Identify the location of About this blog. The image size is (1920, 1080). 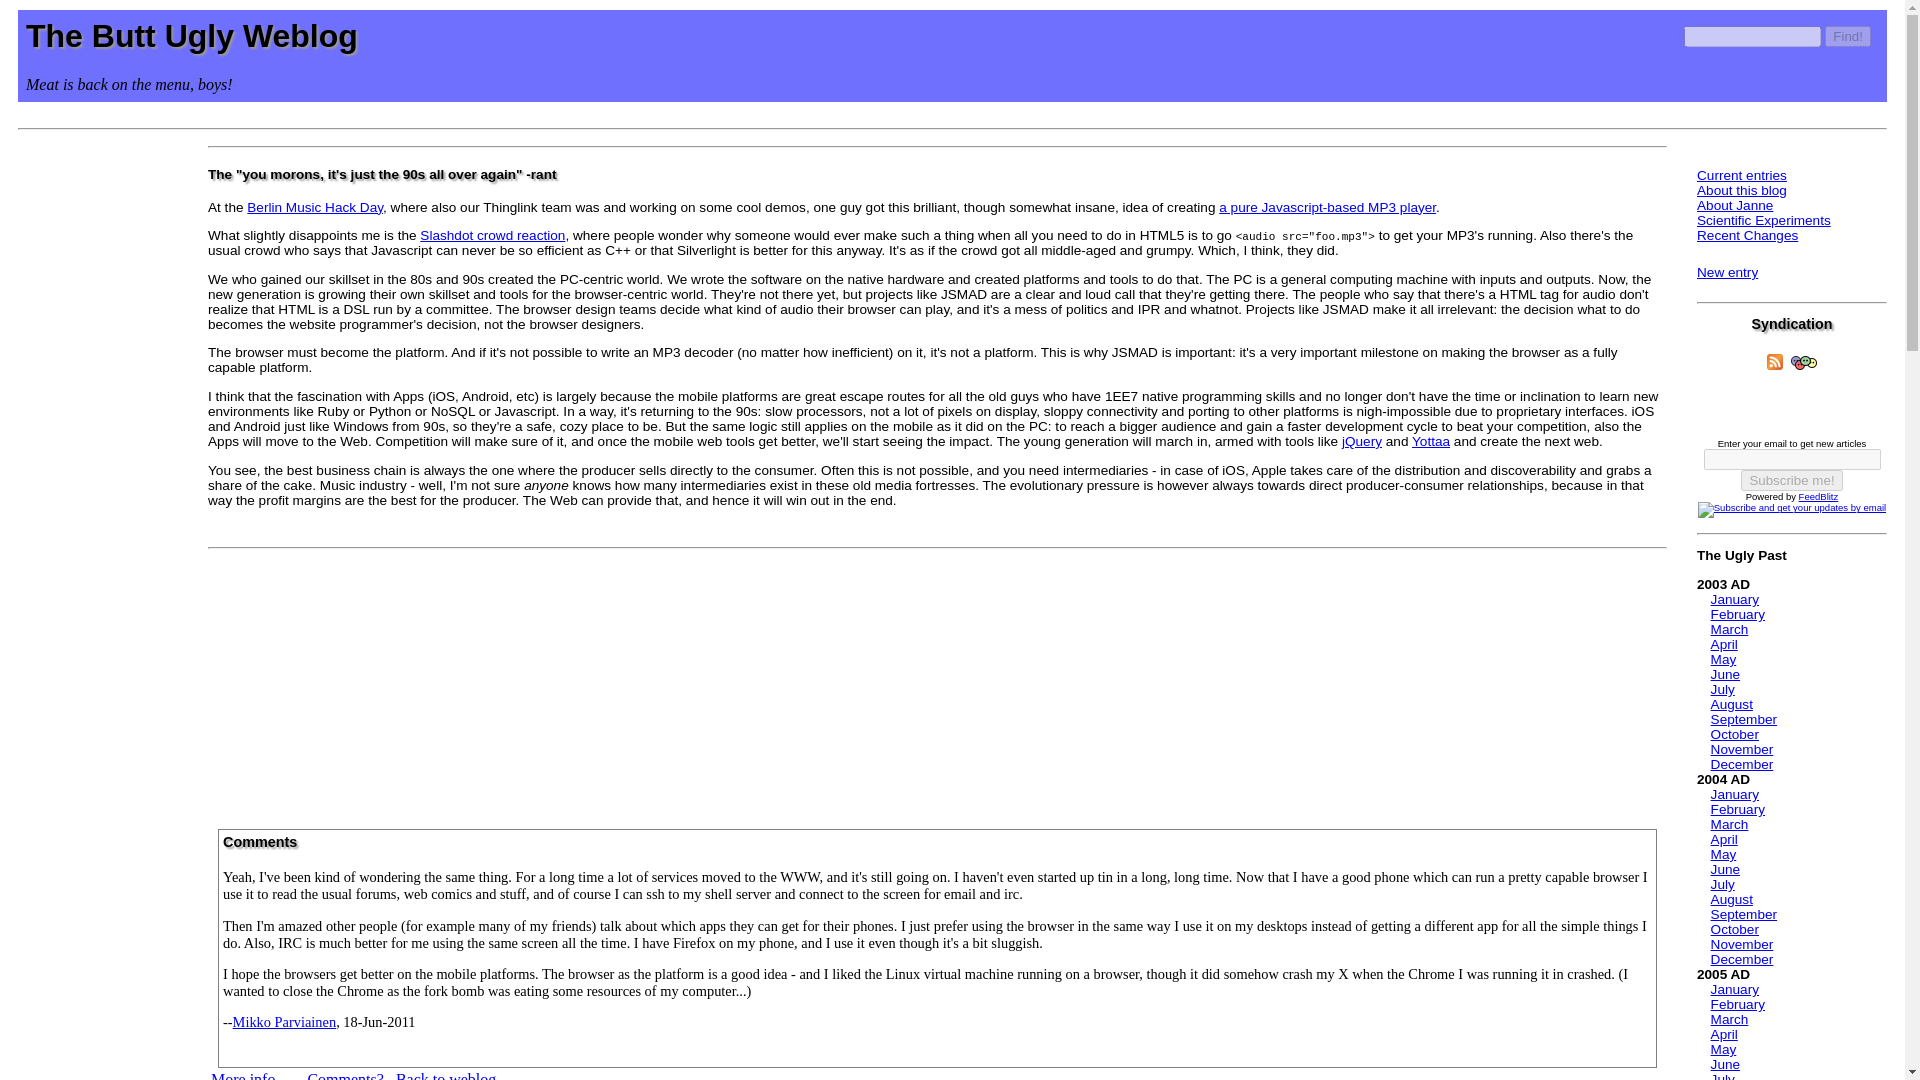
(1742, 190).